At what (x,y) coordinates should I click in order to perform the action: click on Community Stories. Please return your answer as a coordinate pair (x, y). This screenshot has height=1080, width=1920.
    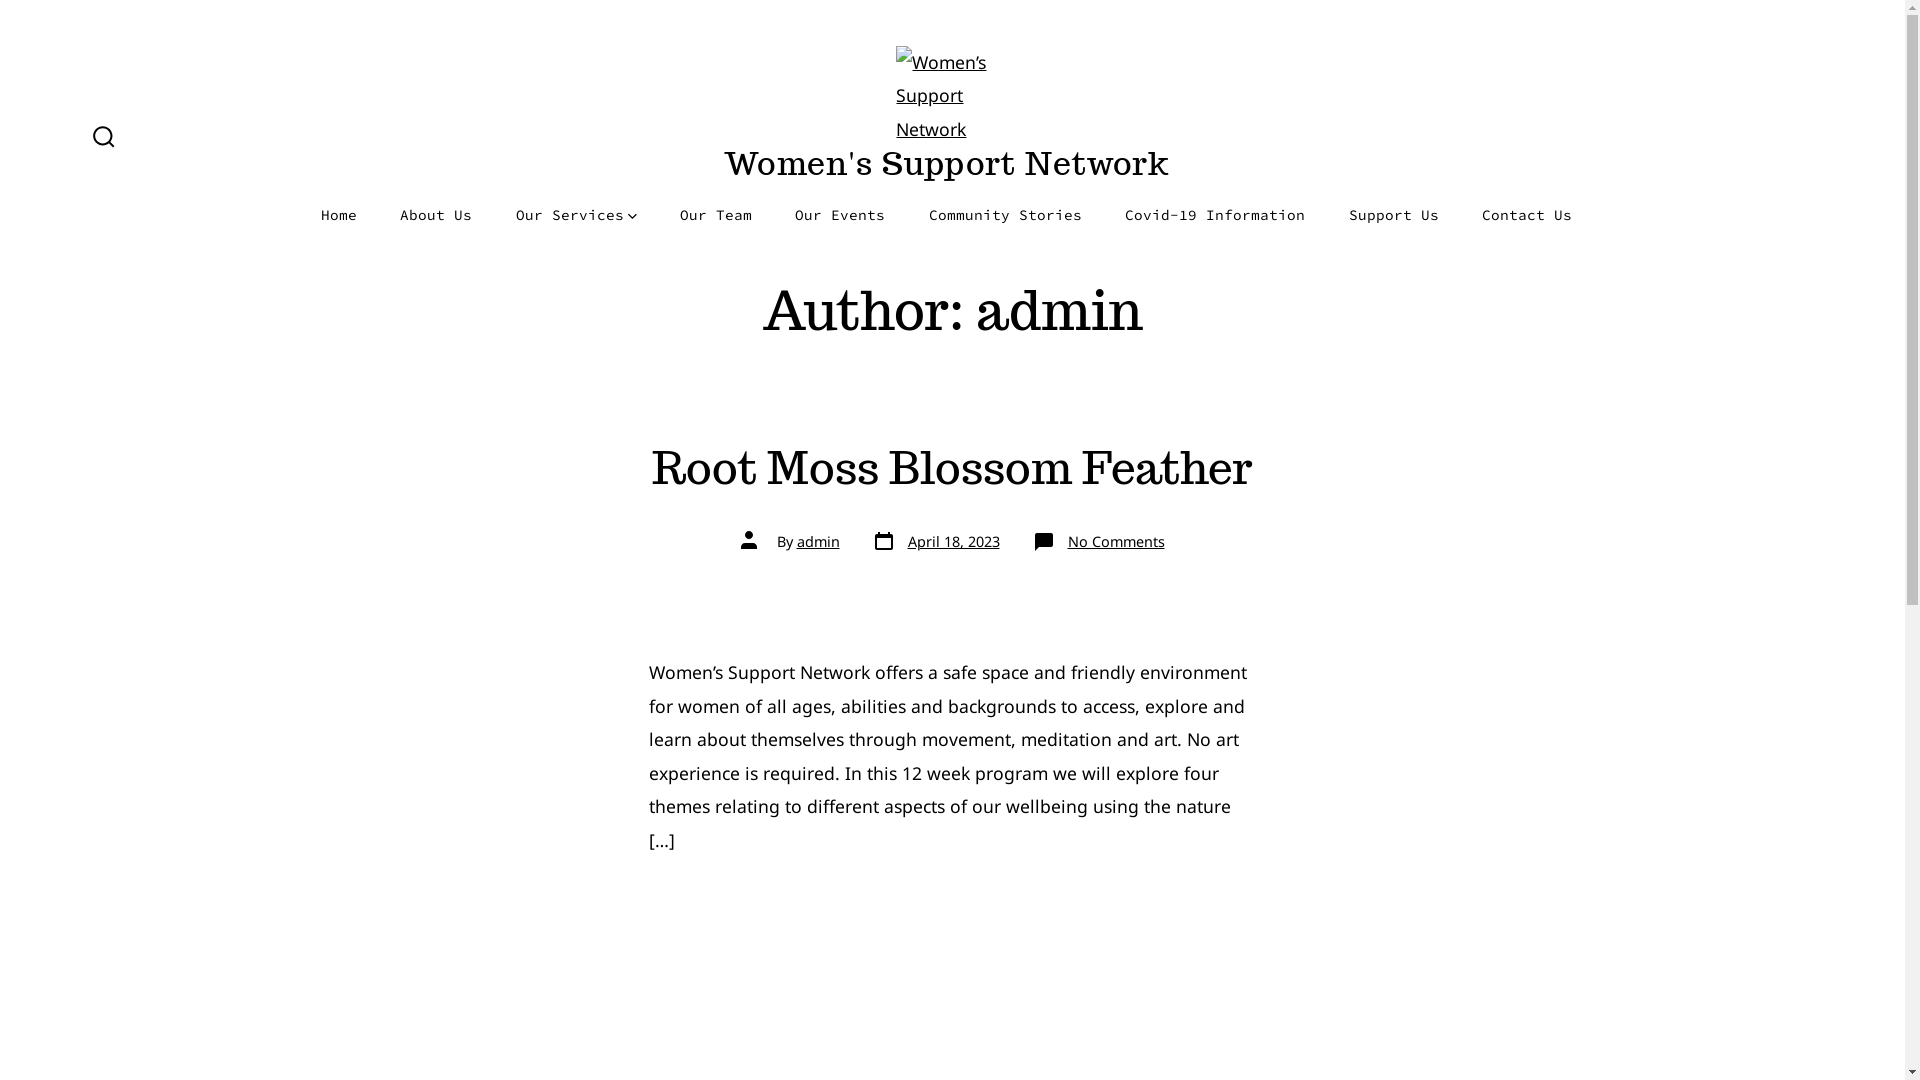
    Looking at the image, I should click on (1006, 216).